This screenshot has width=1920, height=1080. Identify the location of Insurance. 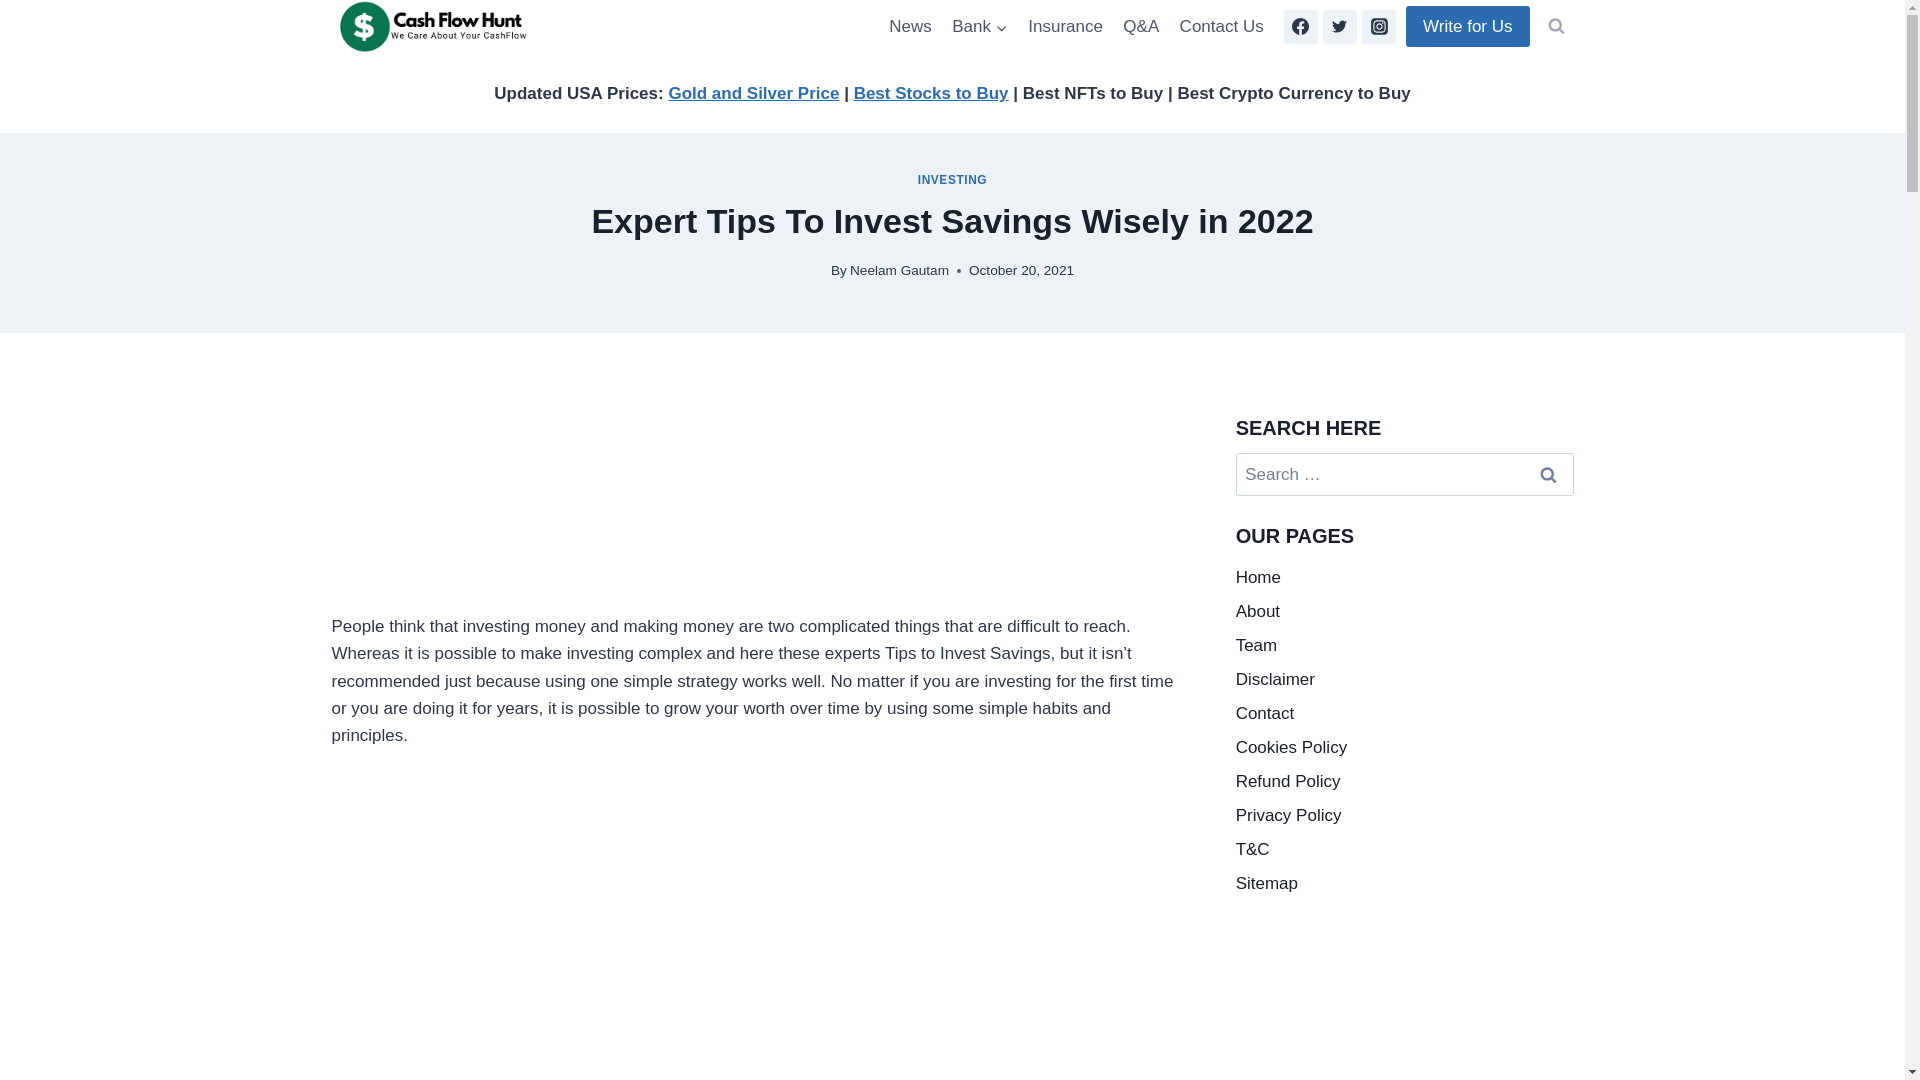
(1065, 26).